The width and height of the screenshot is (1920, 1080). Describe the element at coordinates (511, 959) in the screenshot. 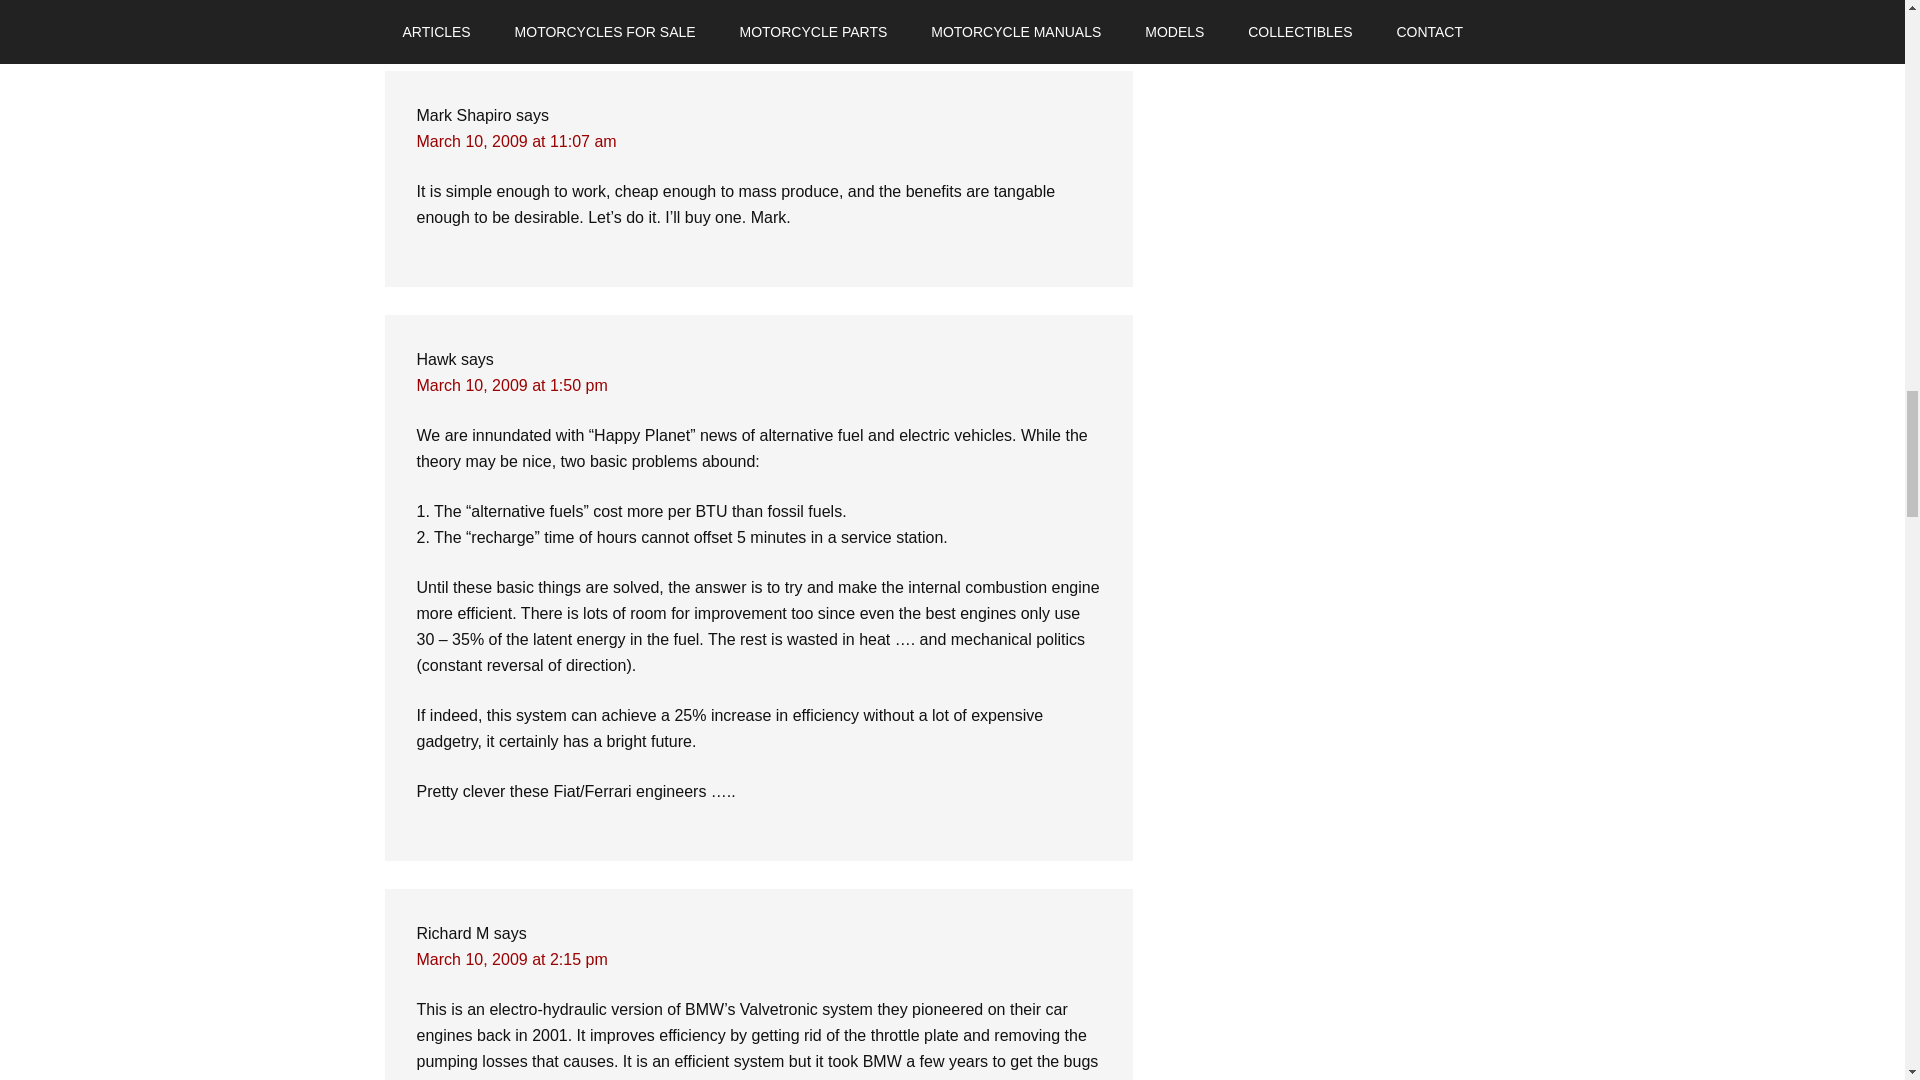

I see `March 10, 2009 at 2:15 pm` at that location.